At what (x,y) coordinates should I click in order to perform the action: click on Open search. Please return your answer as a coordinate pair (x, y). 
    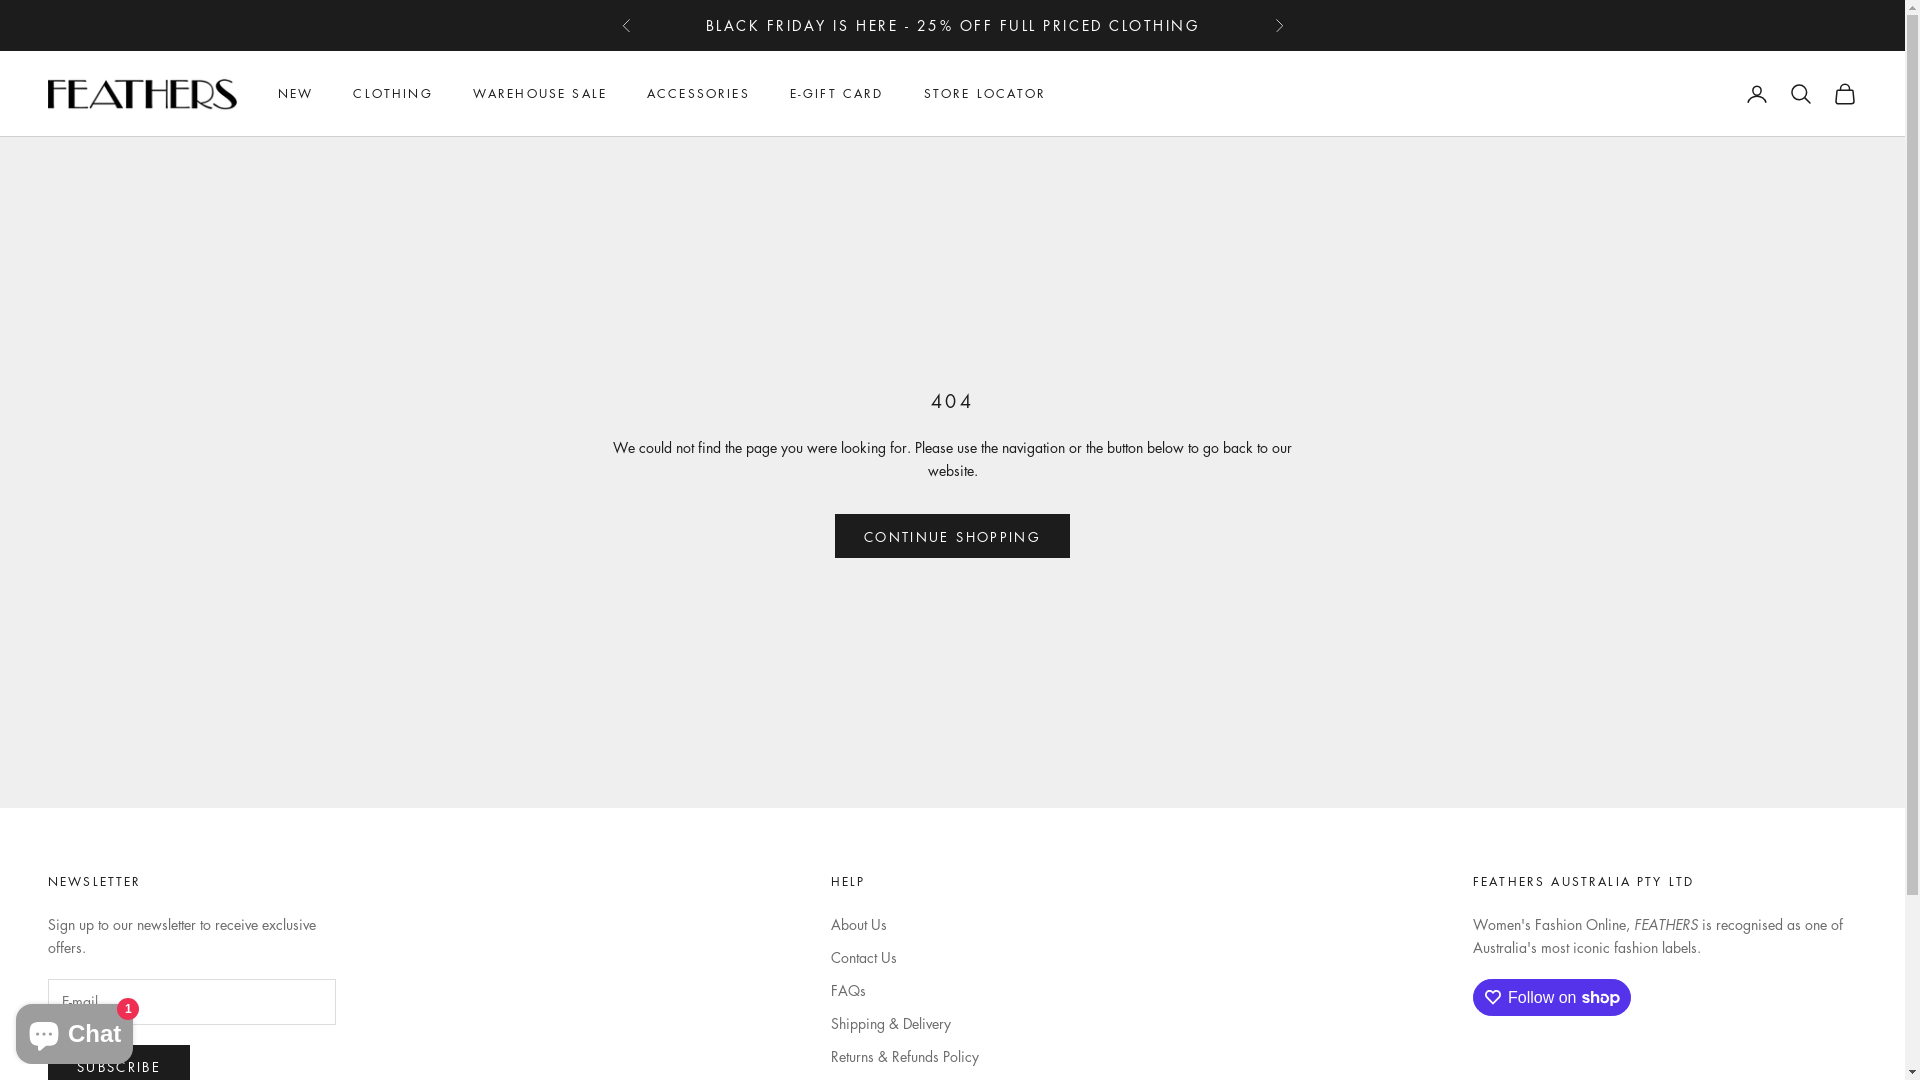
    Looking at the image, I should click on (1801, 94).